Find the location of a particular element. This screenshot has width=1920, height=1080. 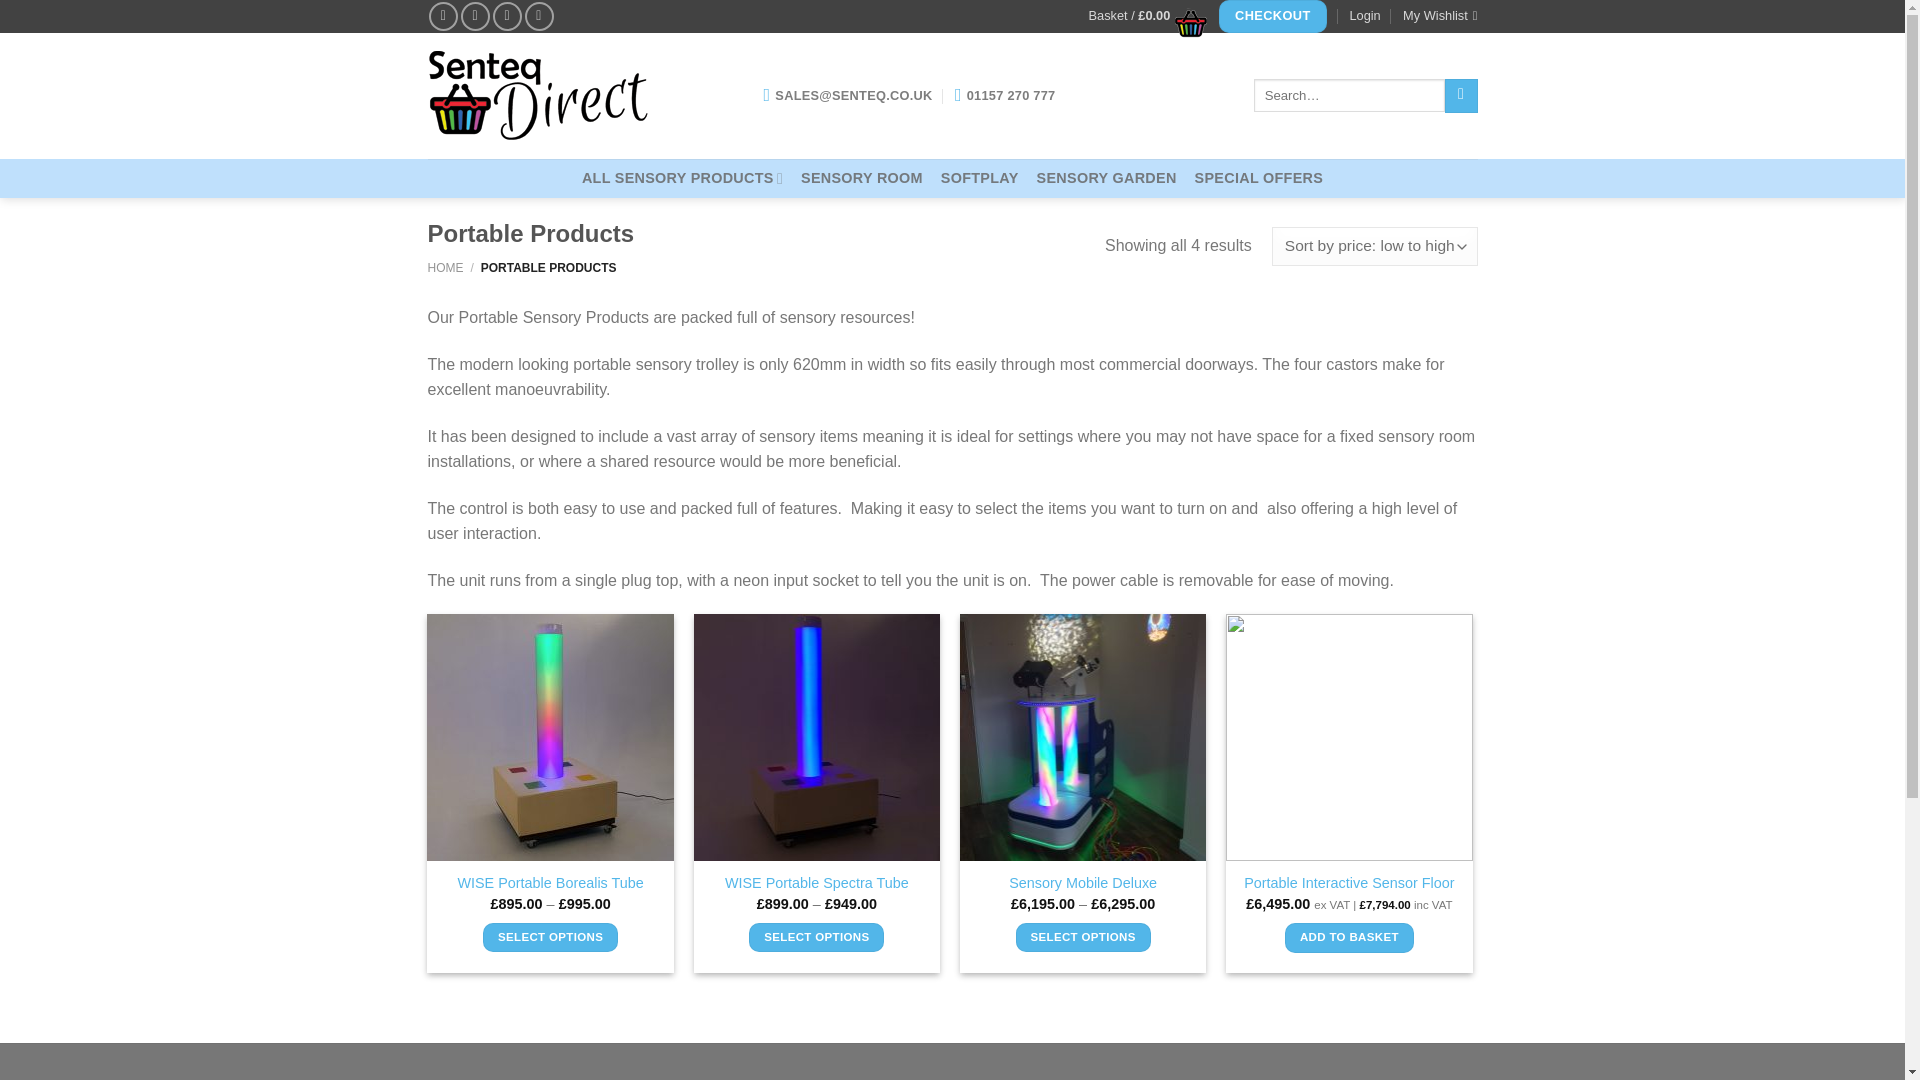

Softplay Equipment is located at coordinates (980, 178).